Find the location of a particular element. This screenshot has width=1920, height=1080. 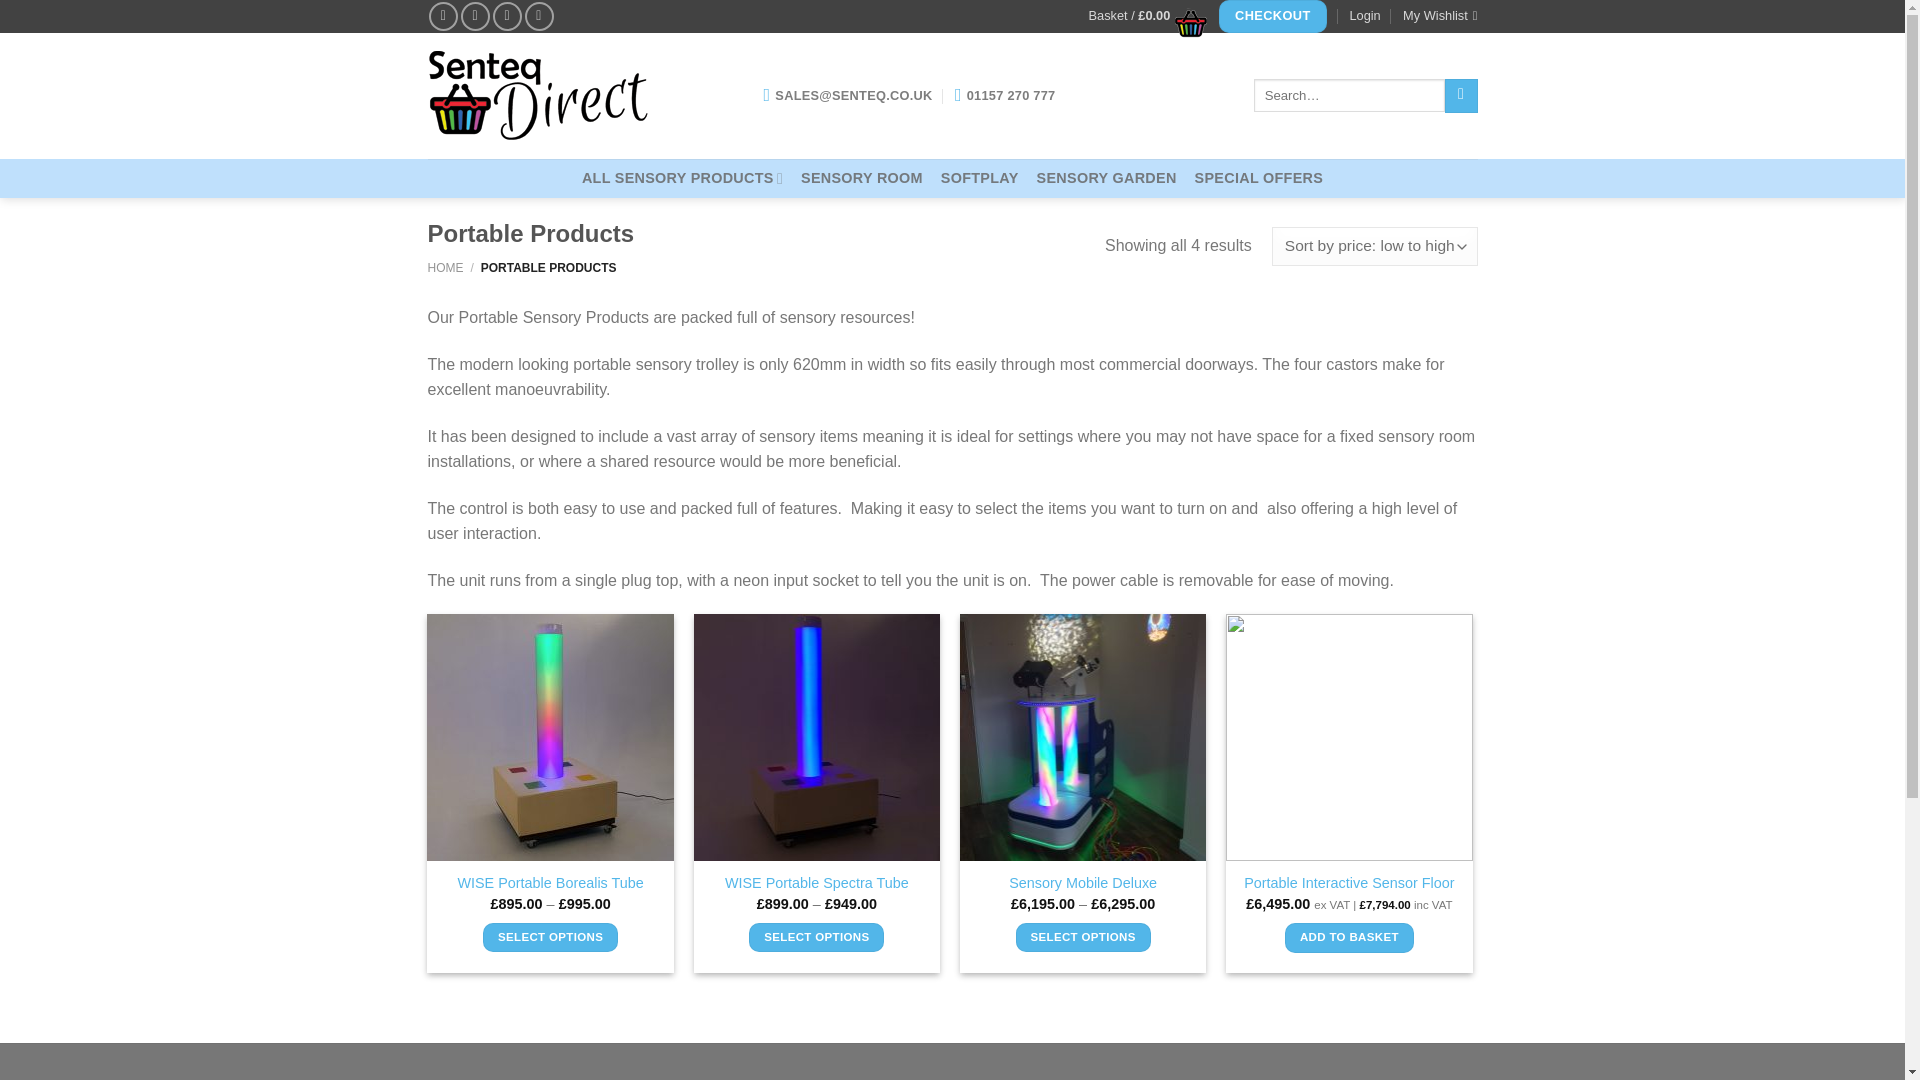

Softplay Equipment is located at coordinates (980, 178).